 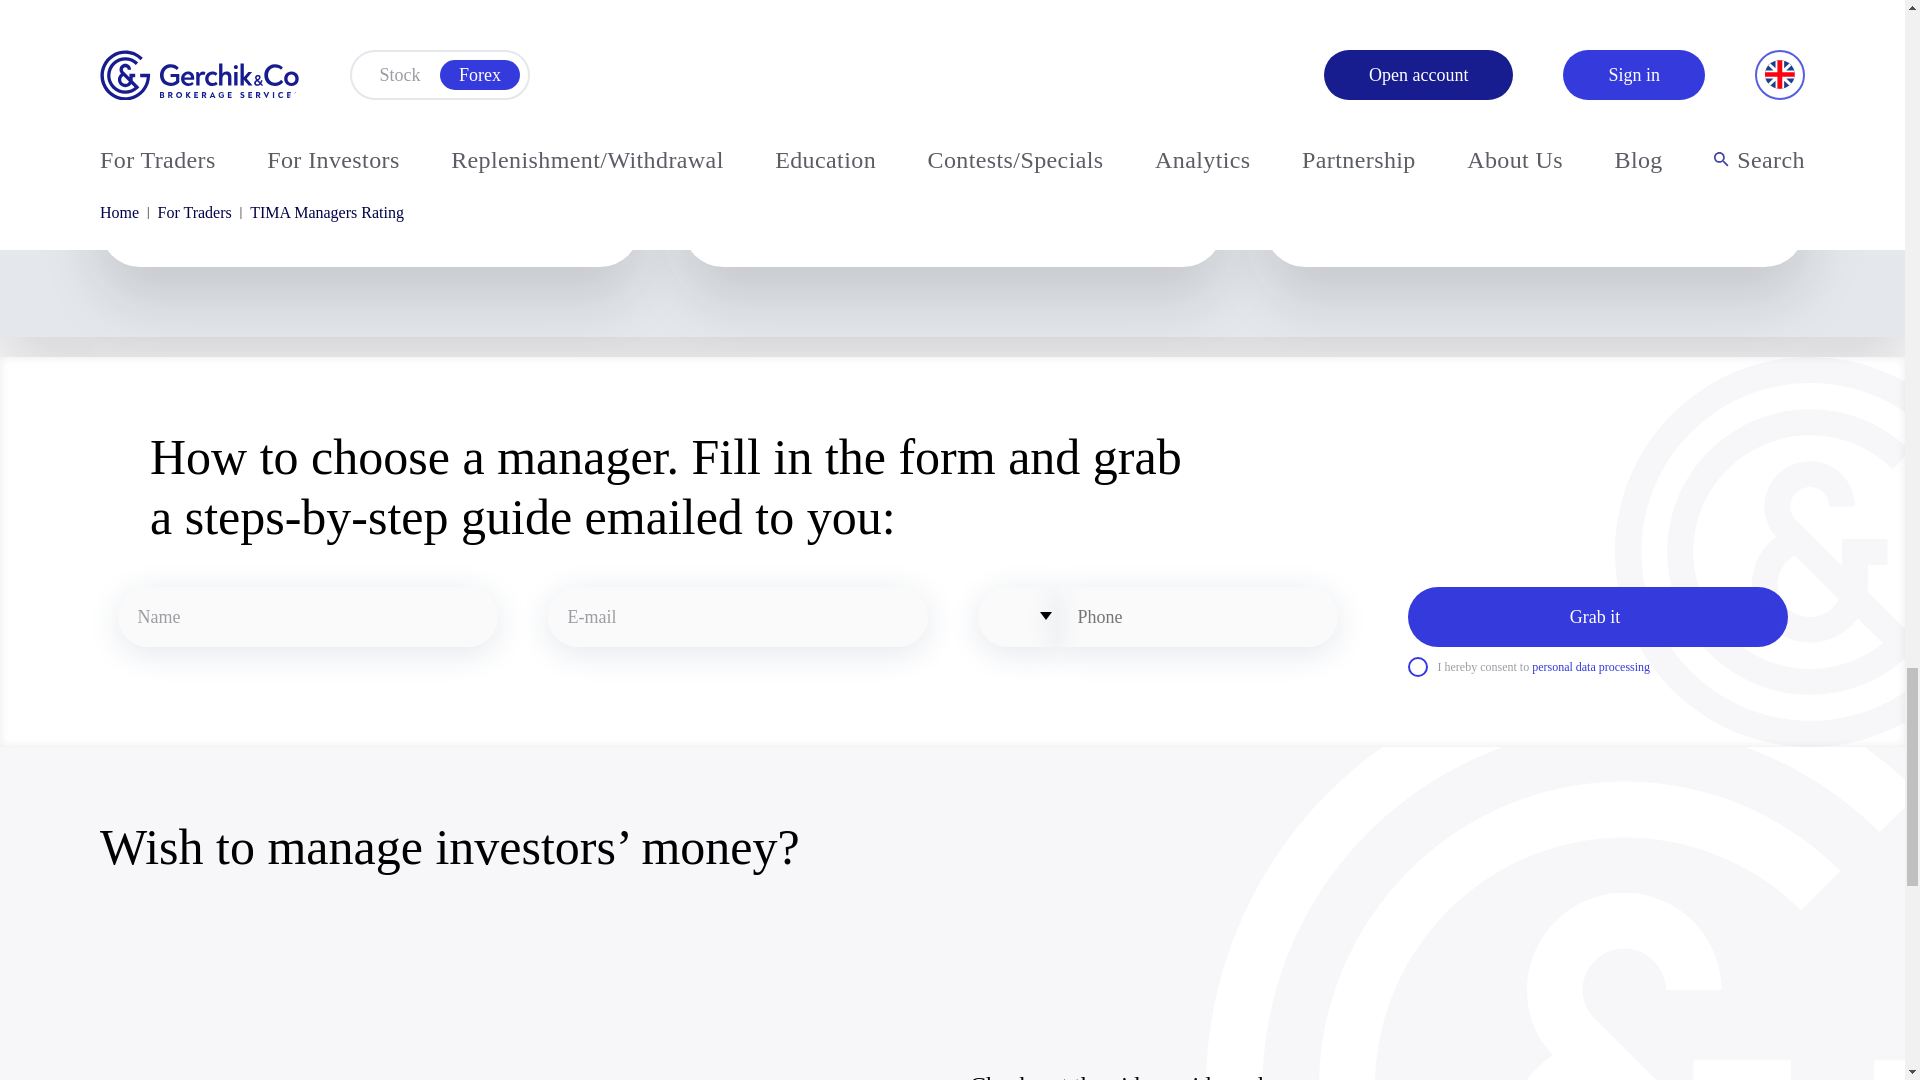 What do you see at coordinates (1597, 616) in the screenshot?
I see `Grab it` at bounding box center [1597, 616].